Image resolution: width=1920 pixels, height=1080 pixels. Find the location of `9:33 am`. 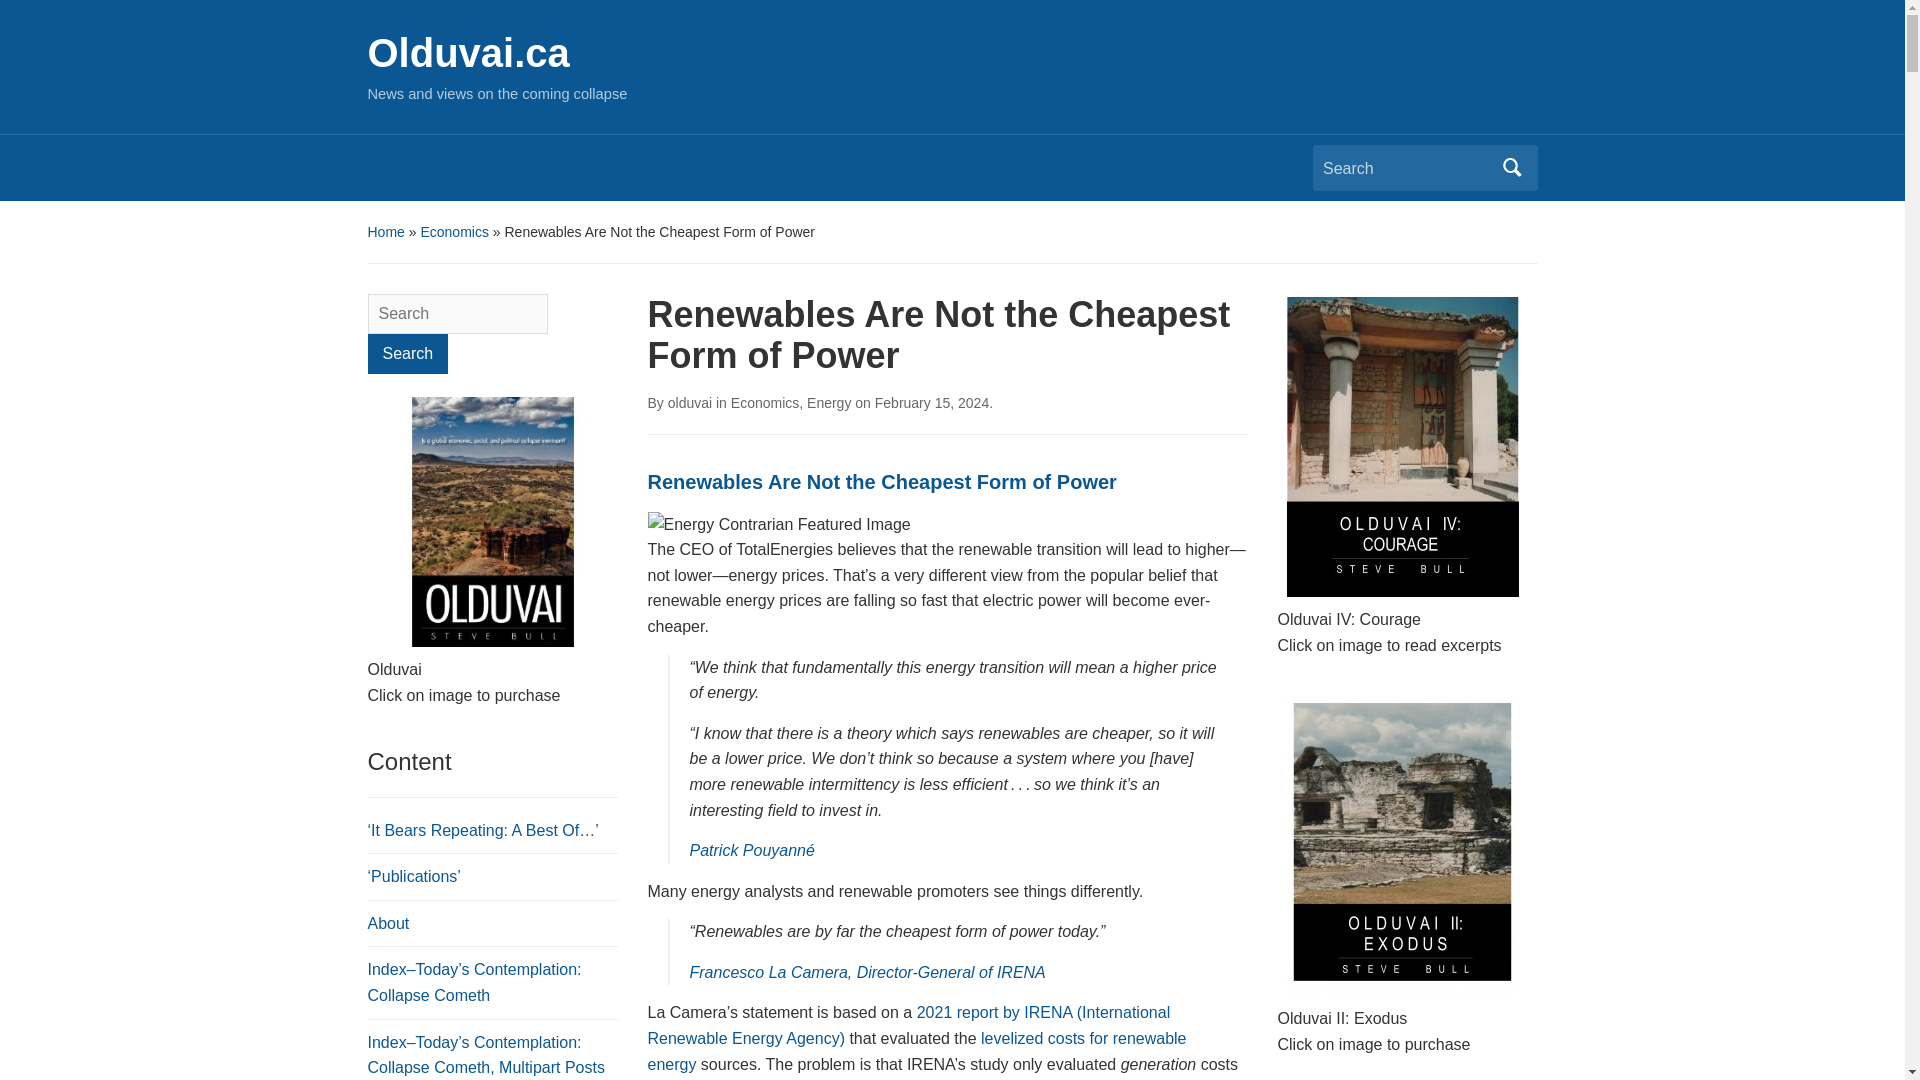

9:33 am is located at coordinates (932, 403).